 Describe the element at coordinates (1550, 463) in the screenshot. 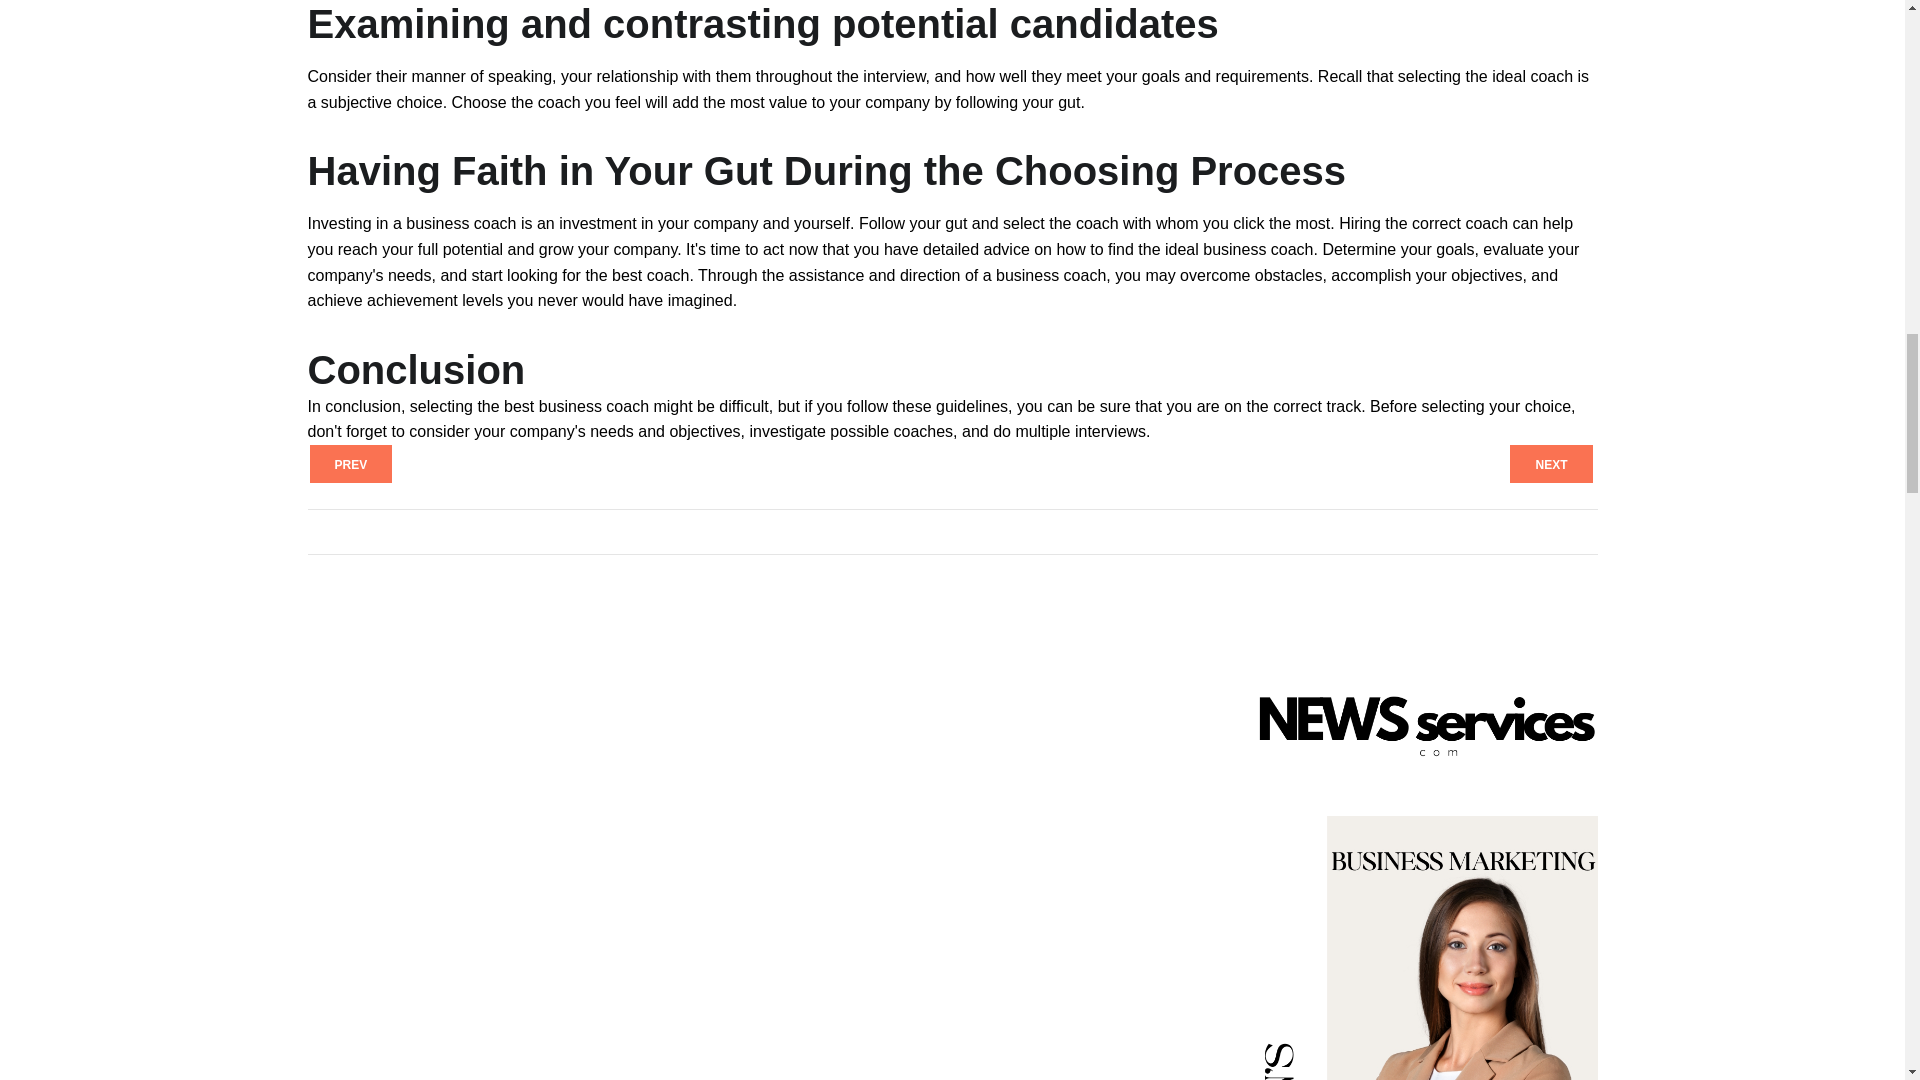

I see `NEXT` at that location.